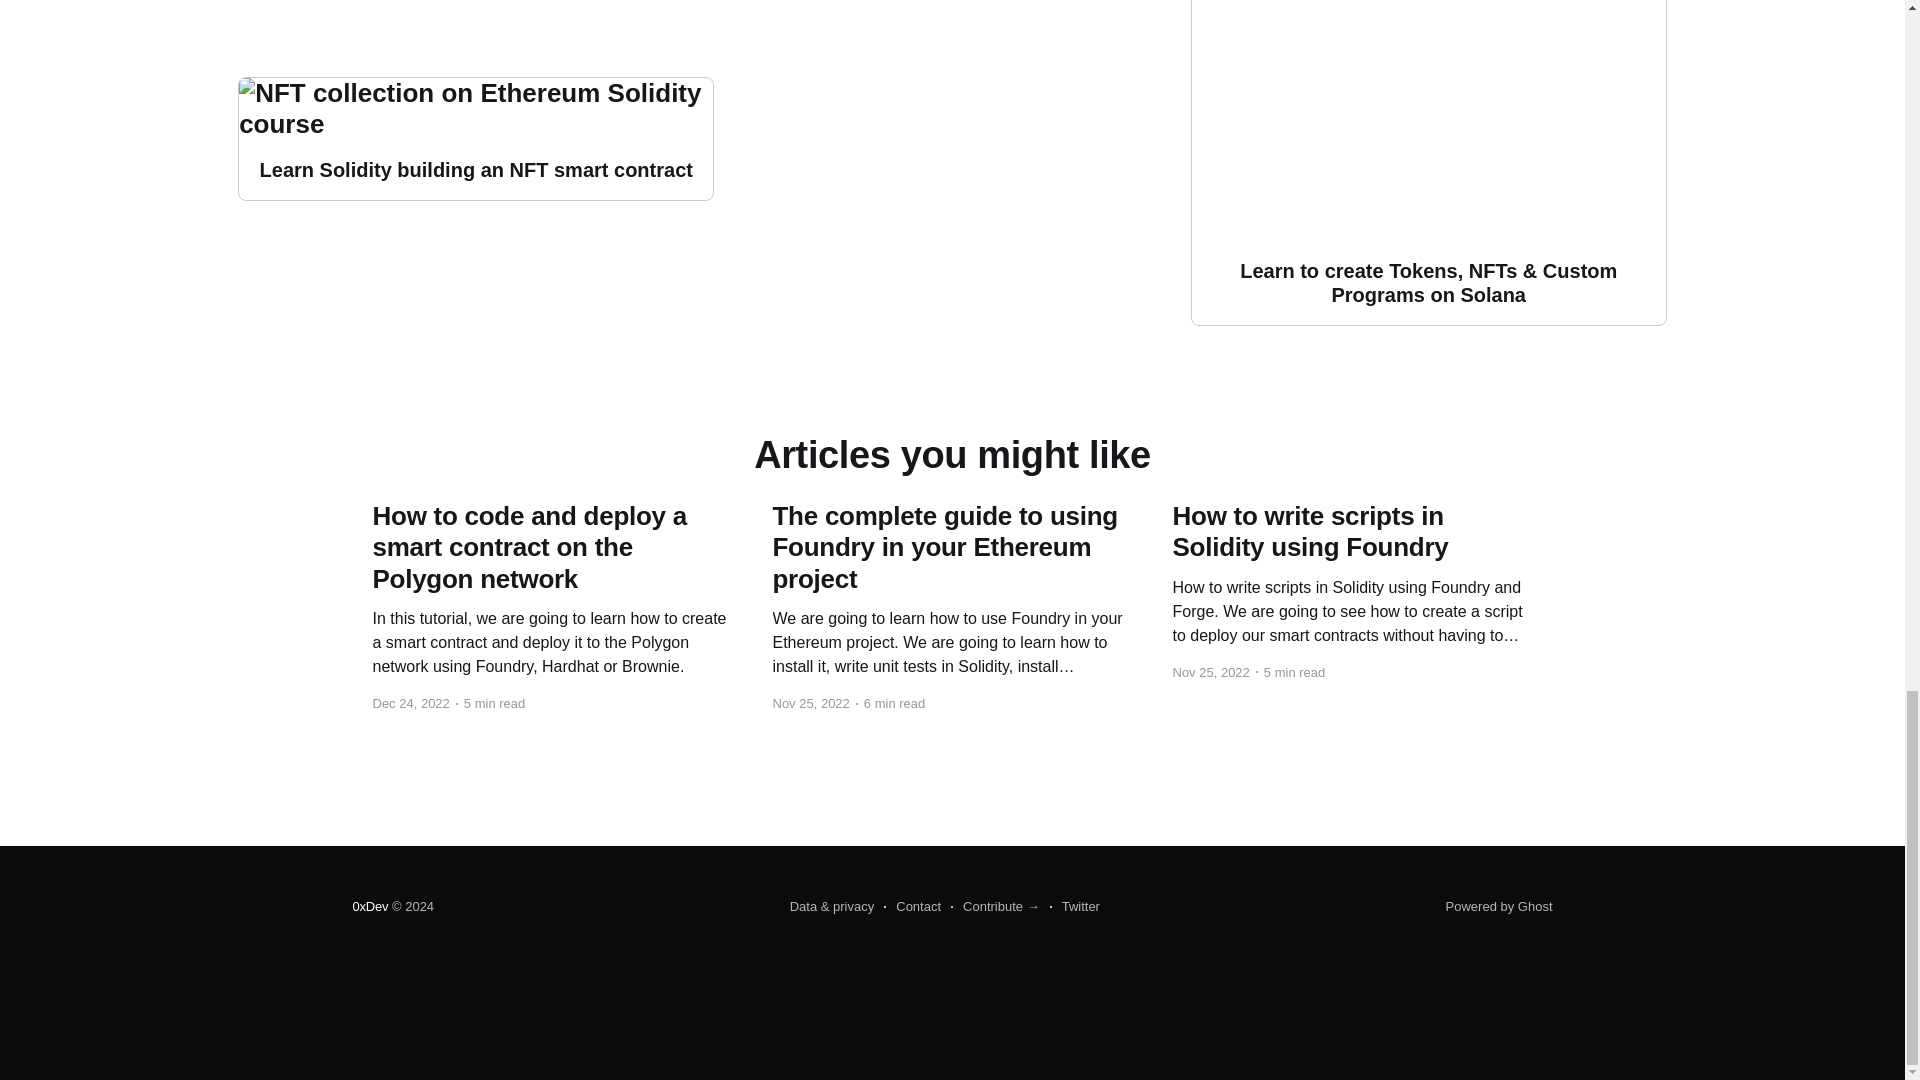  I want to click on 0xDev, so click(369, 906).